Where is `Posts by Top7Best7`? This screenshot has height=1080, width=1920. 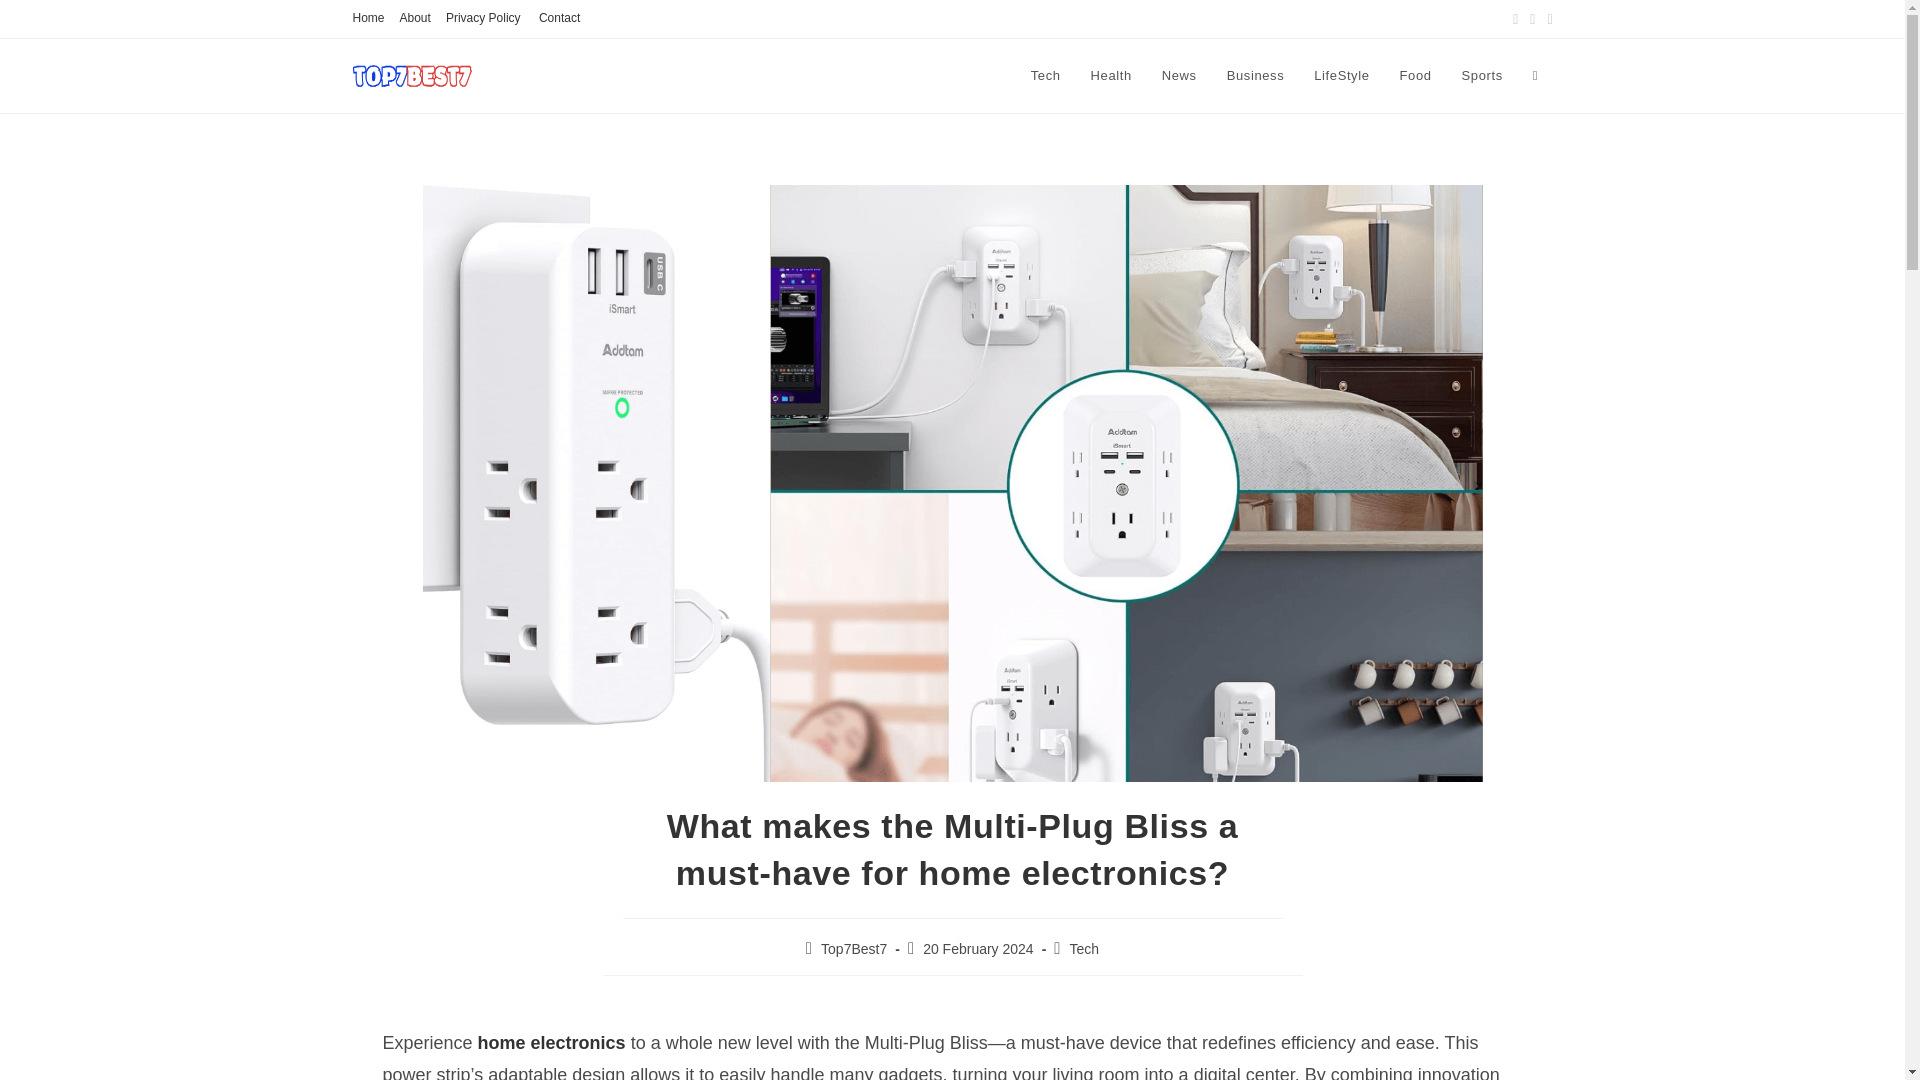
Posts by Top7Best7 is located at coordinates (854, 948).